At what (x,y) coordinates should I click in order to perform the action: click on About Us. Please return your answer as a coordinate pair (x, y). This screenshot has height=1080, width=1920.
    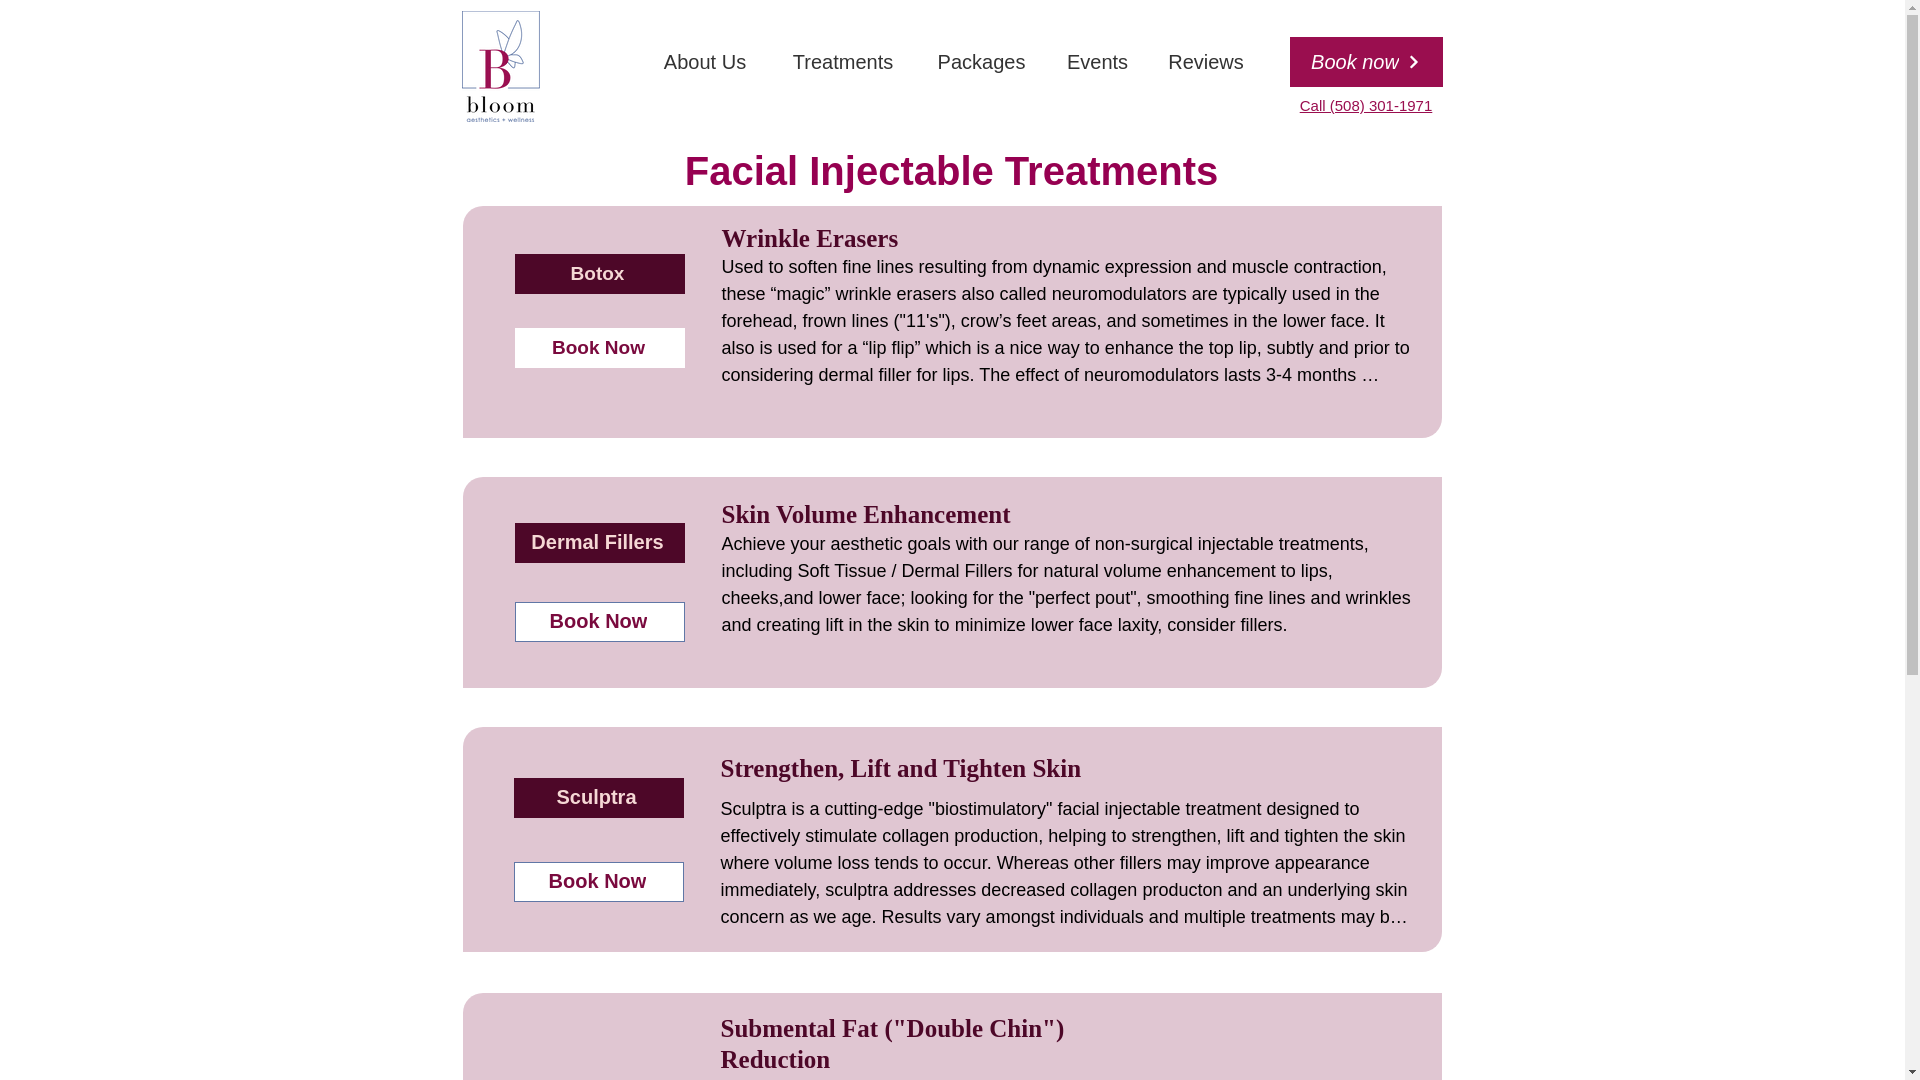
    Looking at the image, I should click on (705, 62).